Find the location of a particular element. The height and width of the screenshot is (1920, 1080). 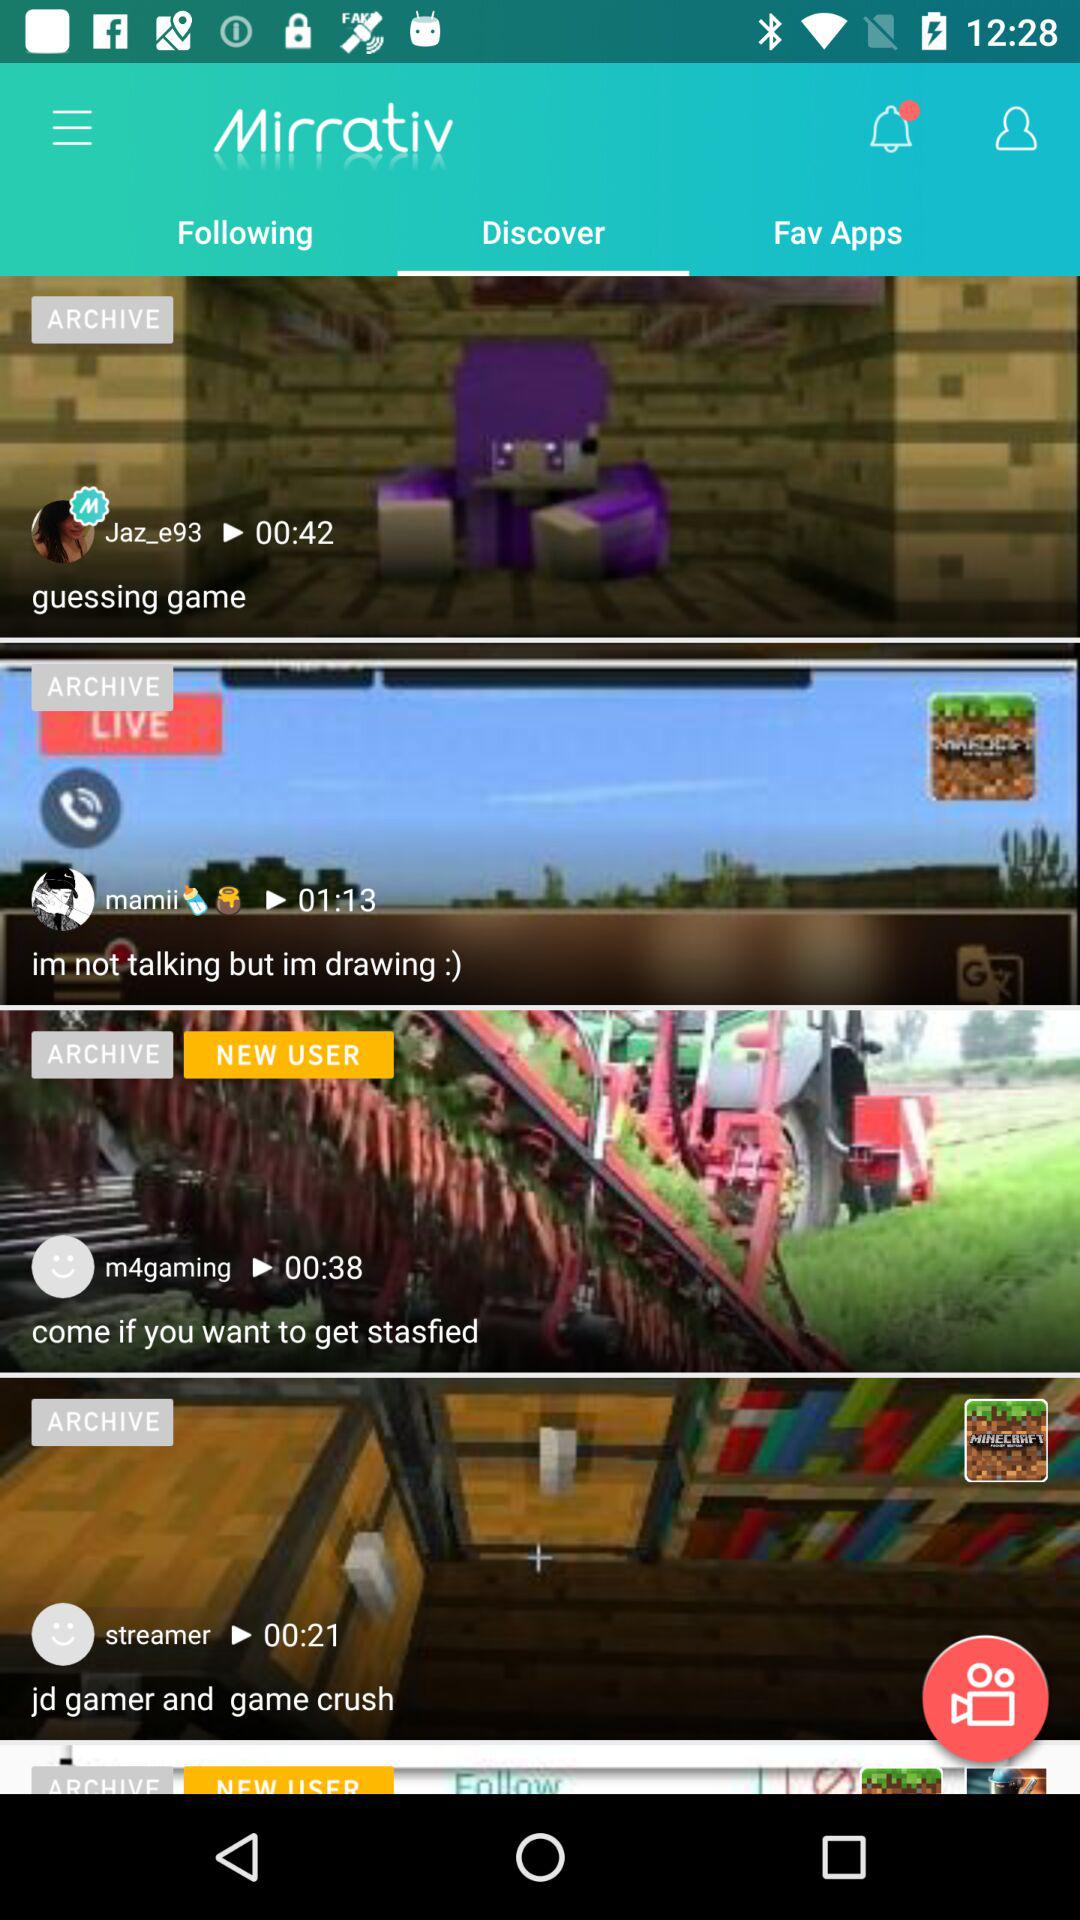

click the item next to the following item is located at coordinates (73, 129).